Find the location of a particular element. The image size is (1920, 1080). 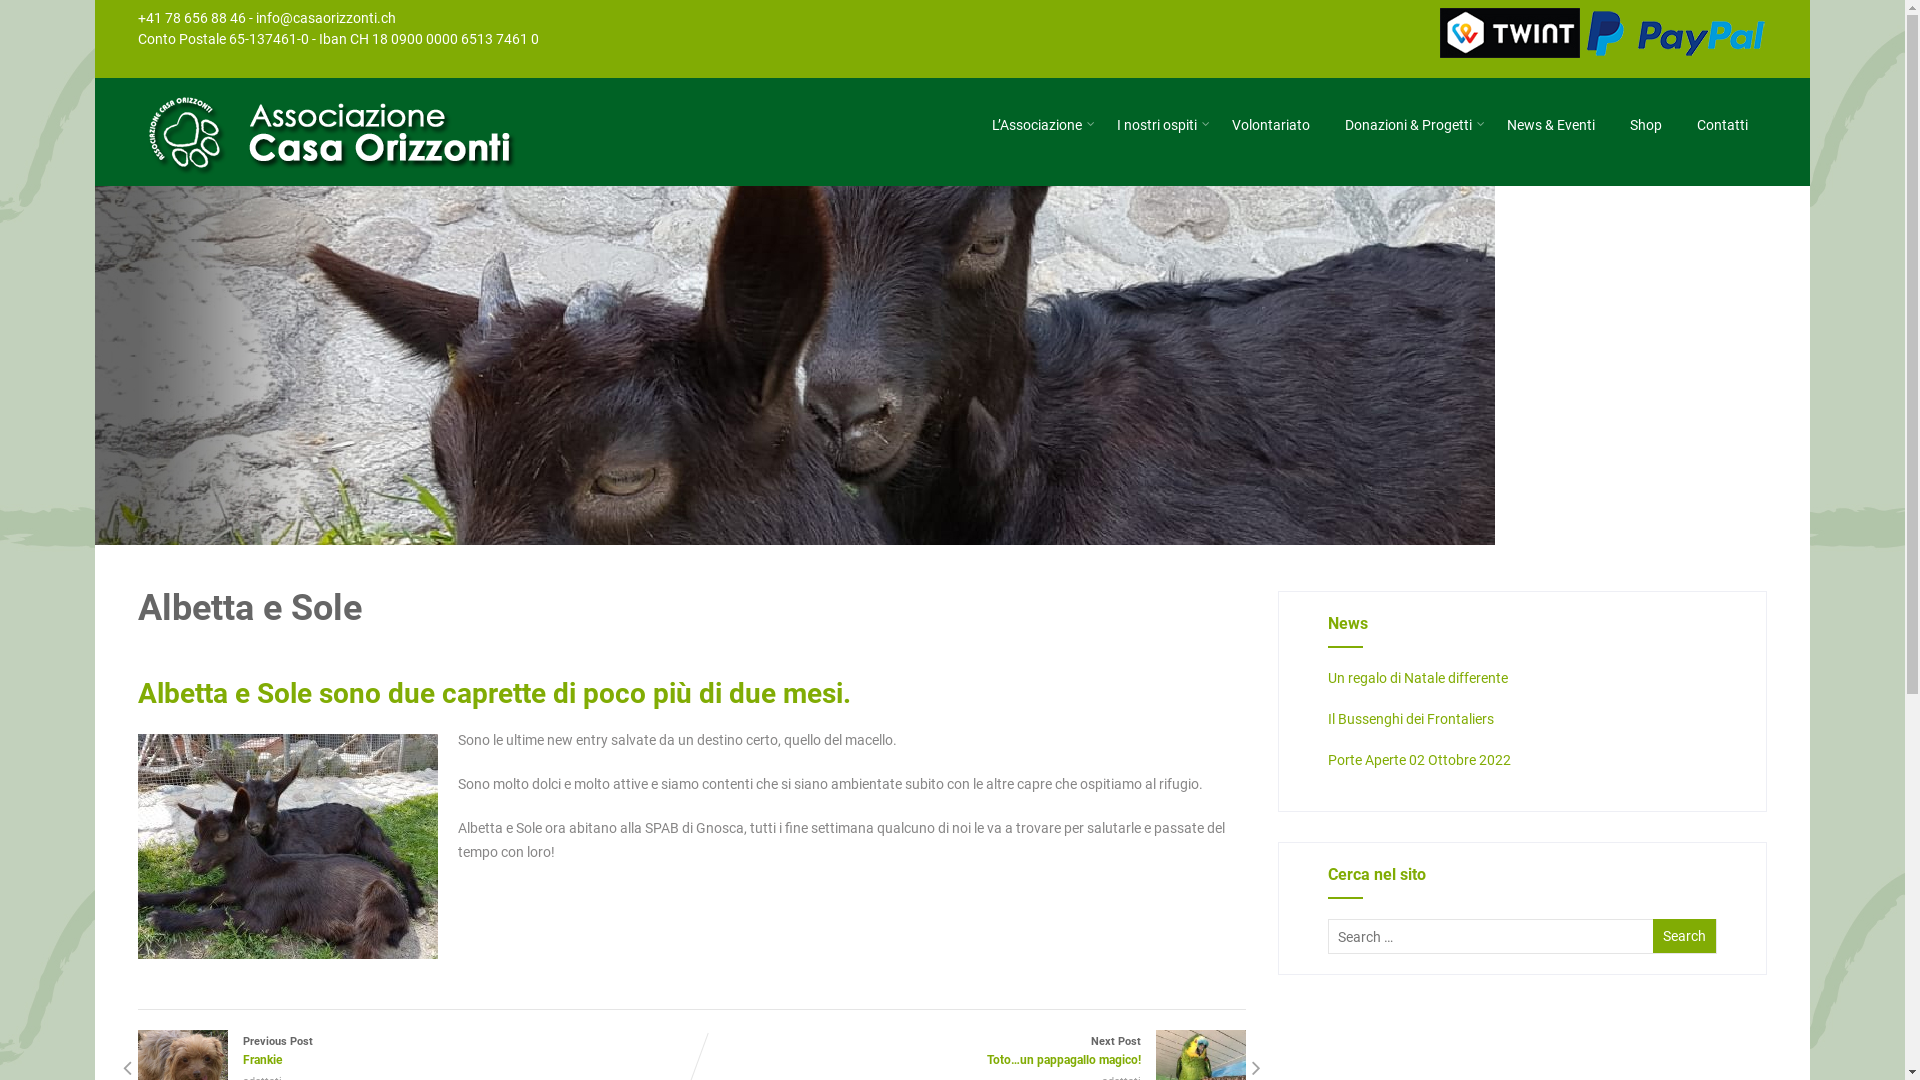

- info@casaorizzonti.ch is located at coordinates (322, 18).